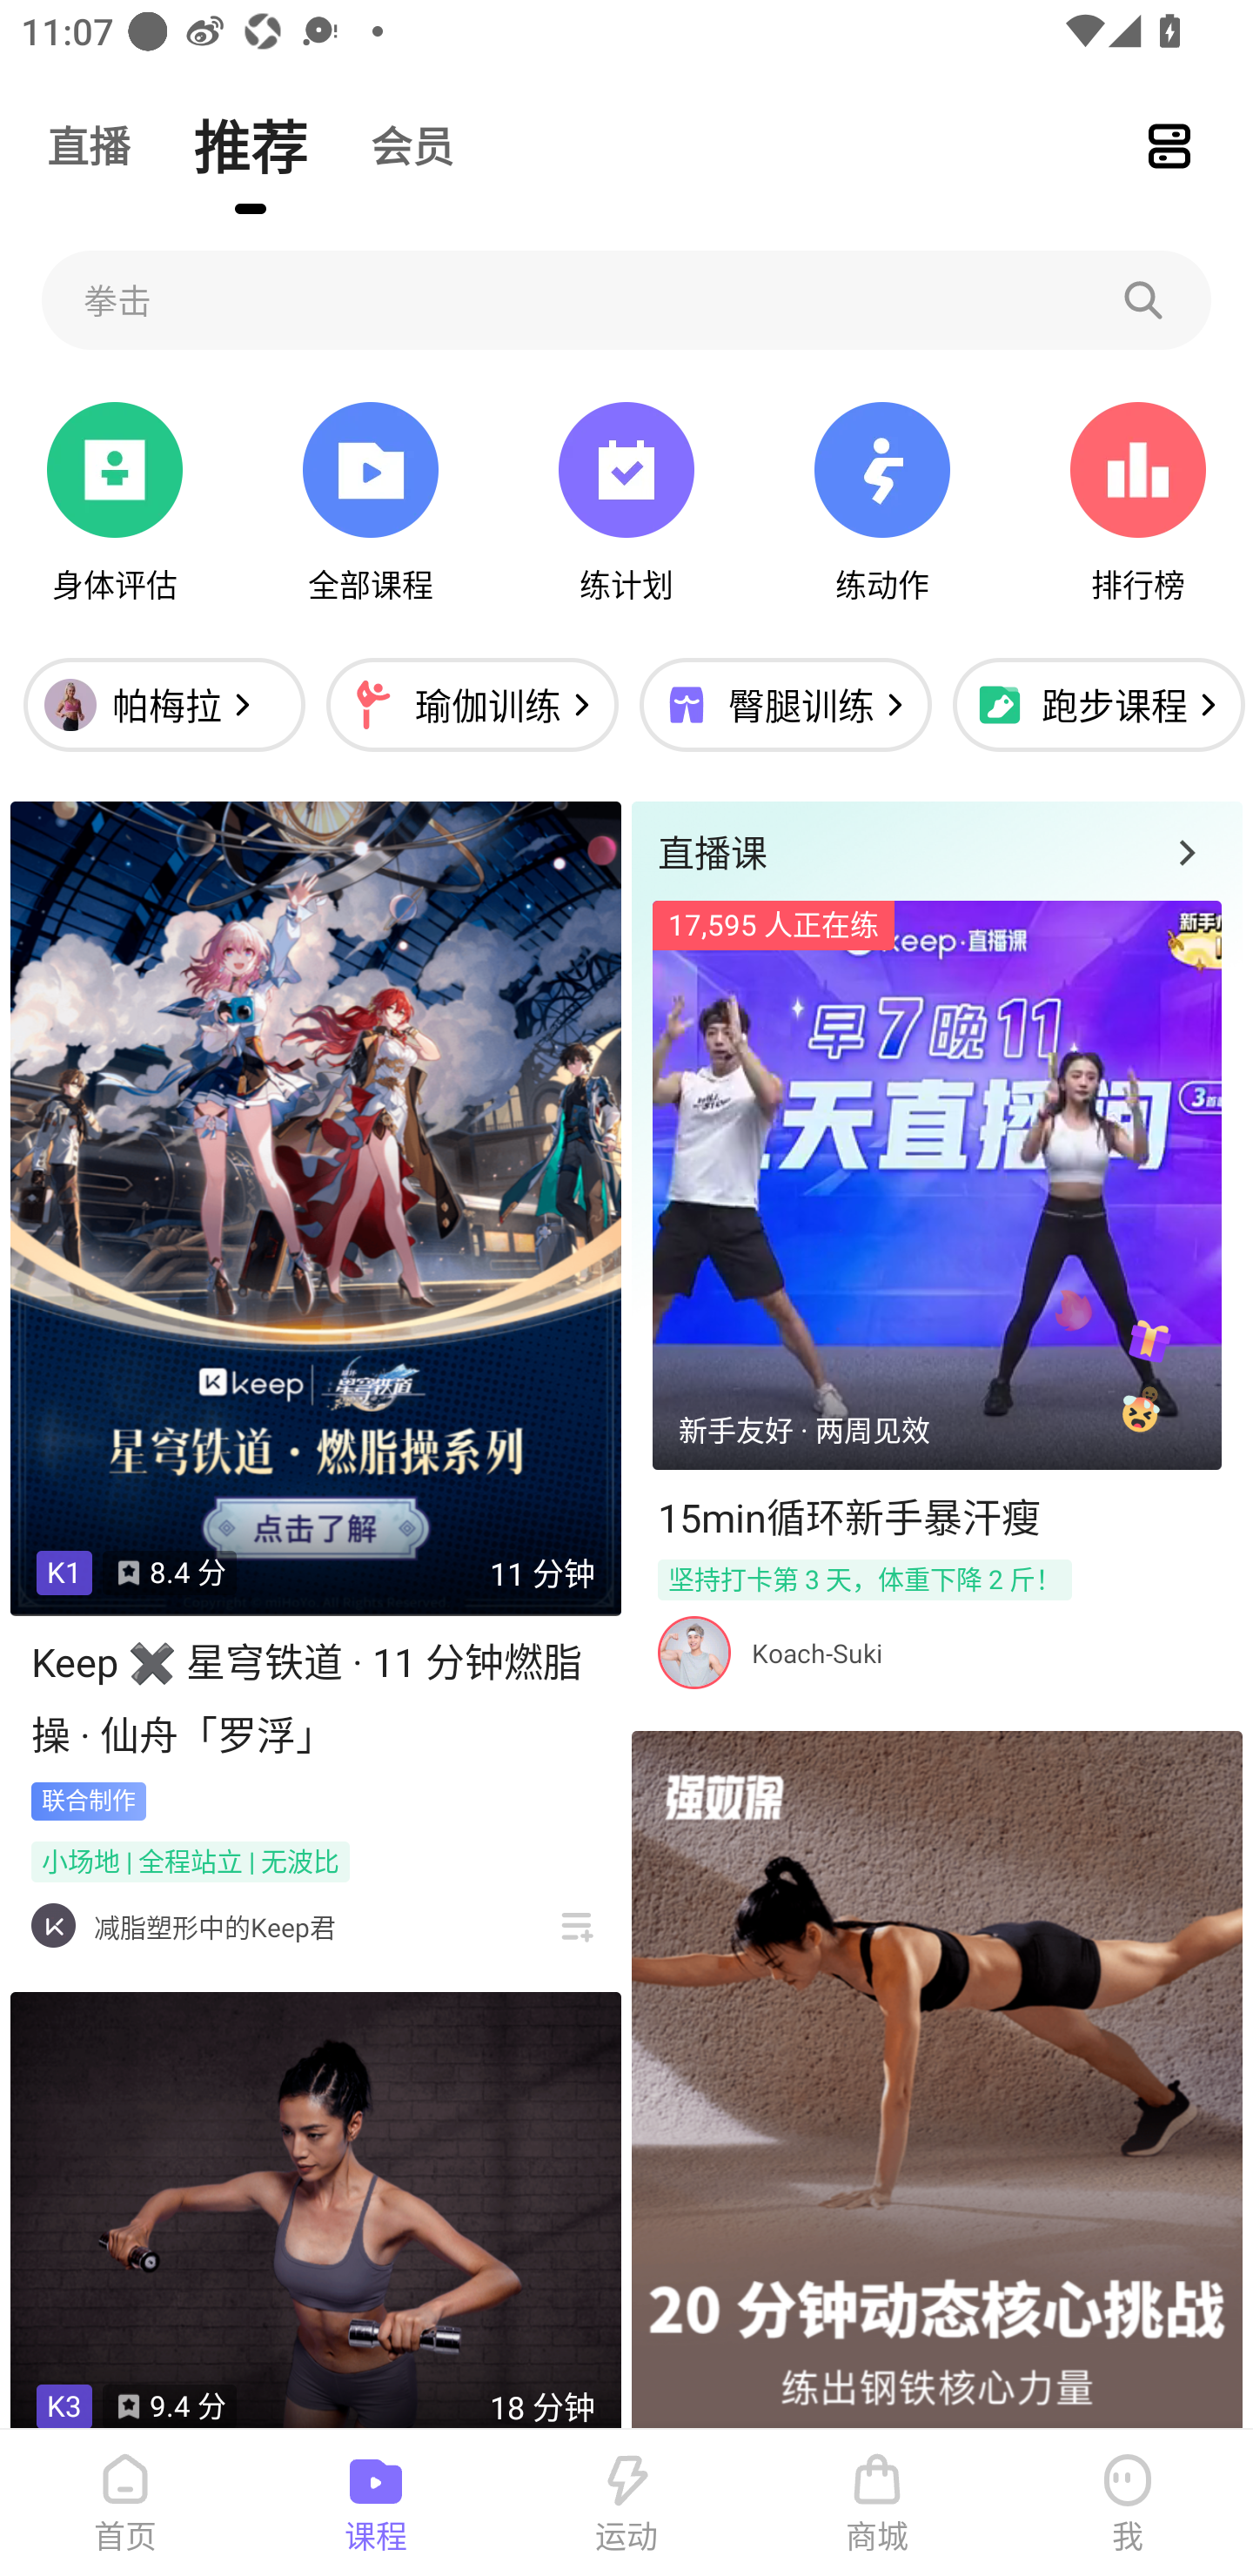 This screenshot has width=1253, height=2576. I want to click on 运动, so click(626, 2503).